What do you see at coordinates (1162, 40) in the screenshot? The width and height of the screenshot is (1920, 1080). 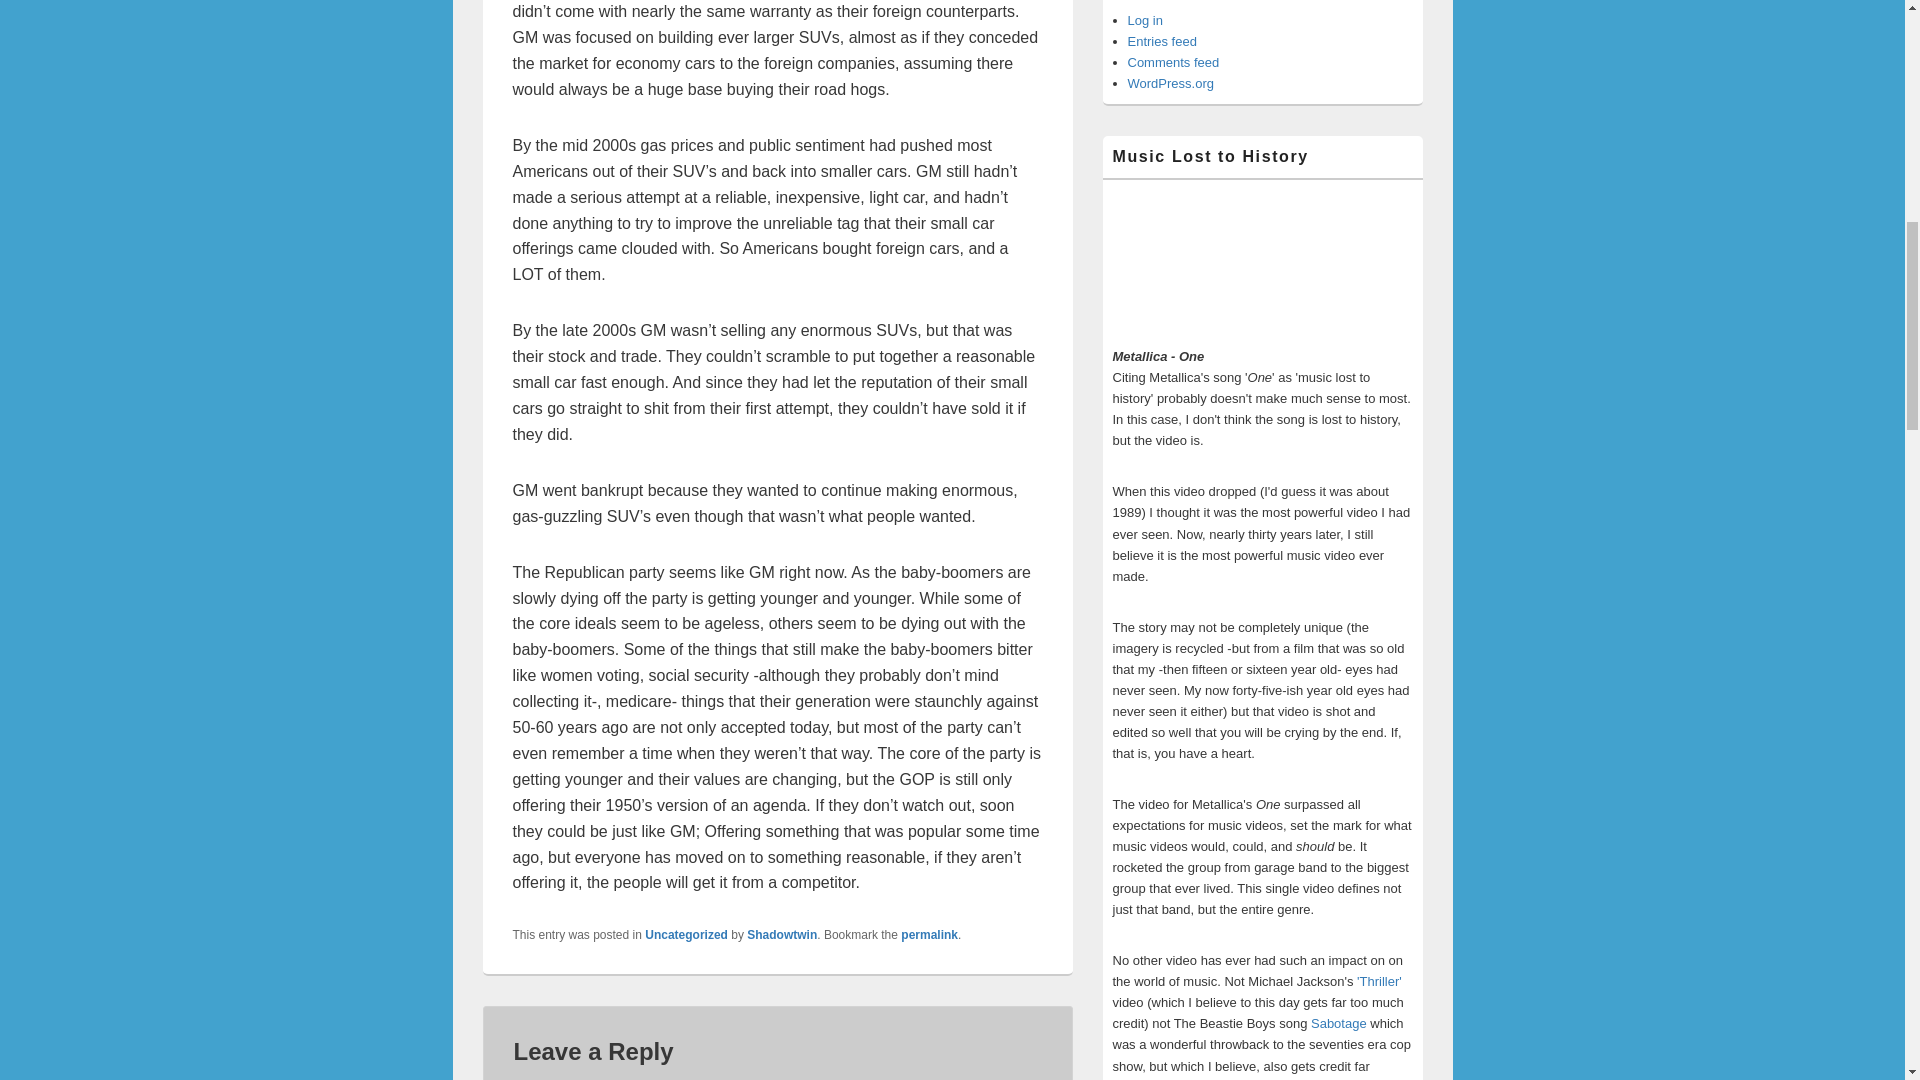 I see `Entries feed` at bounding box center [1162, 40].